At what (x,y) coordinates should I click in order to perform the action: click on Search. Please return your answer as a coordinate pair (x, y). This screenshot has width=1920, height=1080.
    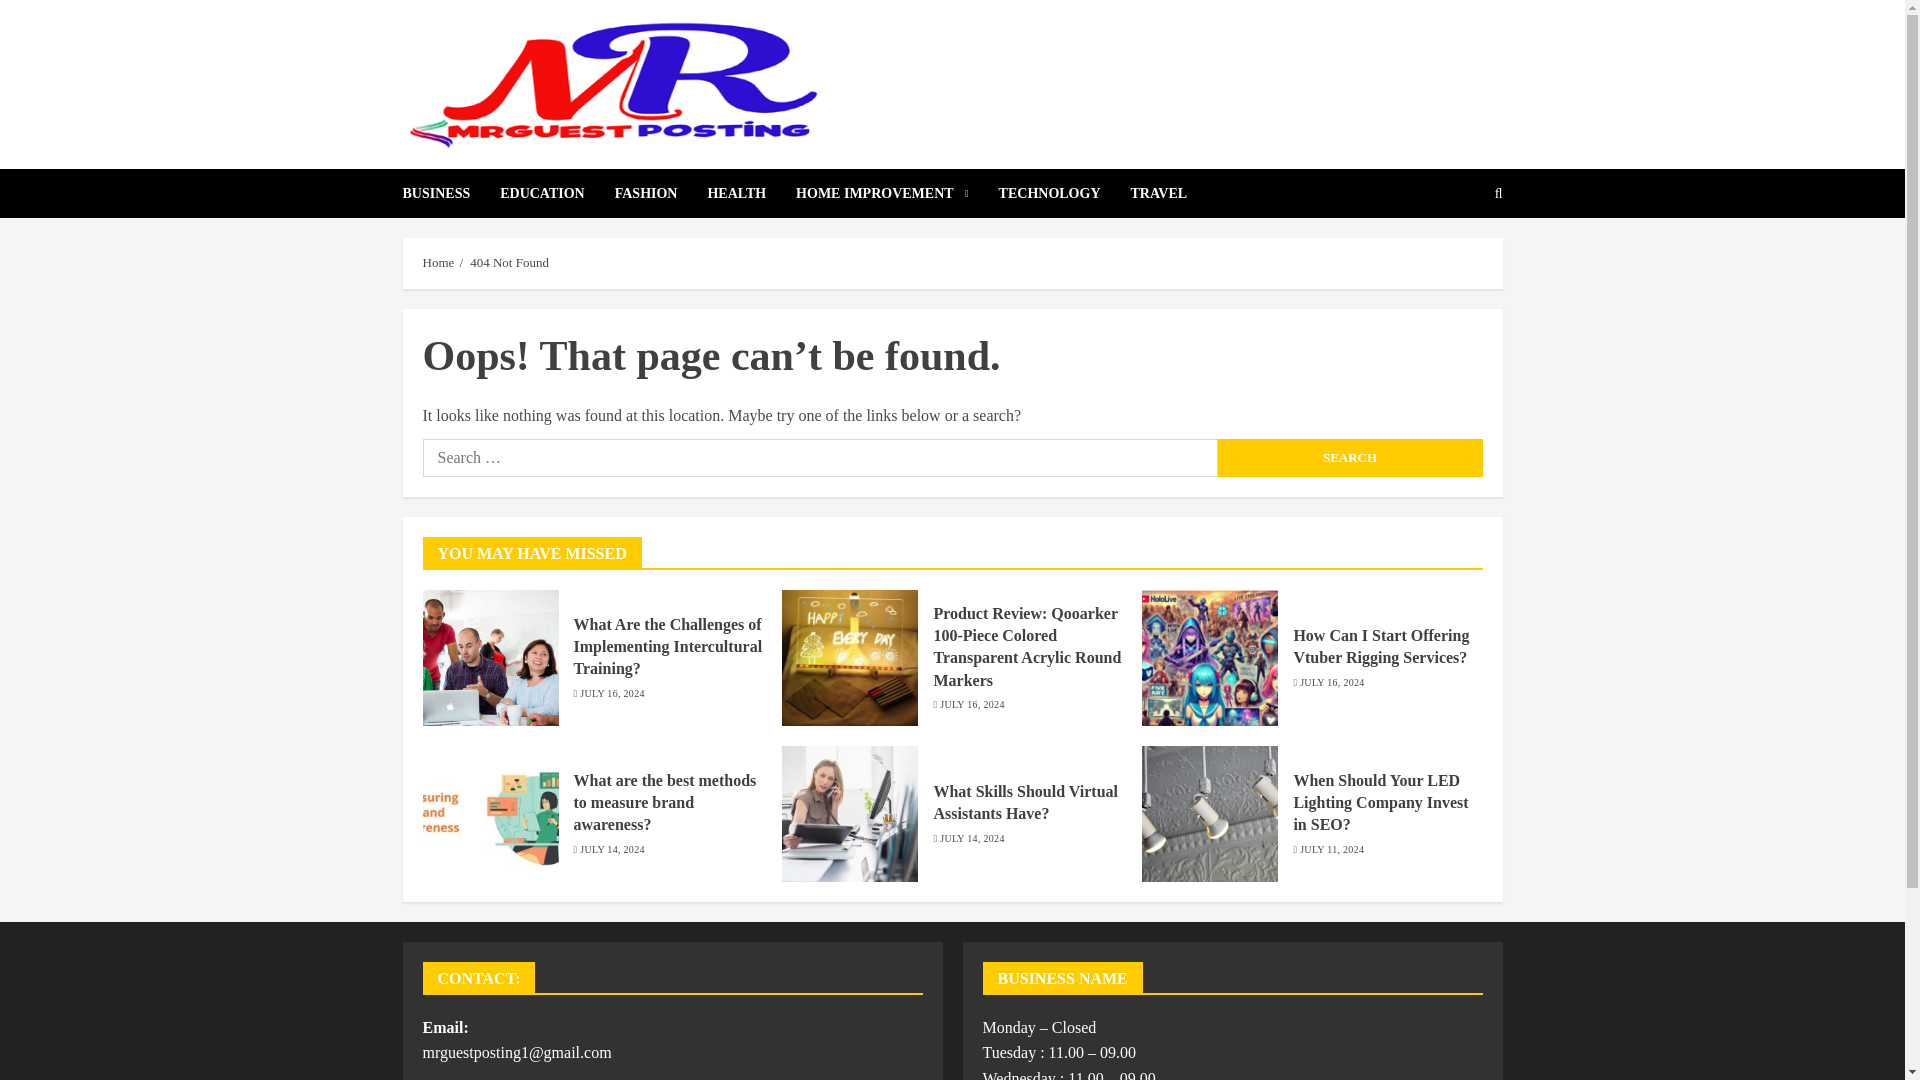
    Looking at the image, I should click on (1450, 254).